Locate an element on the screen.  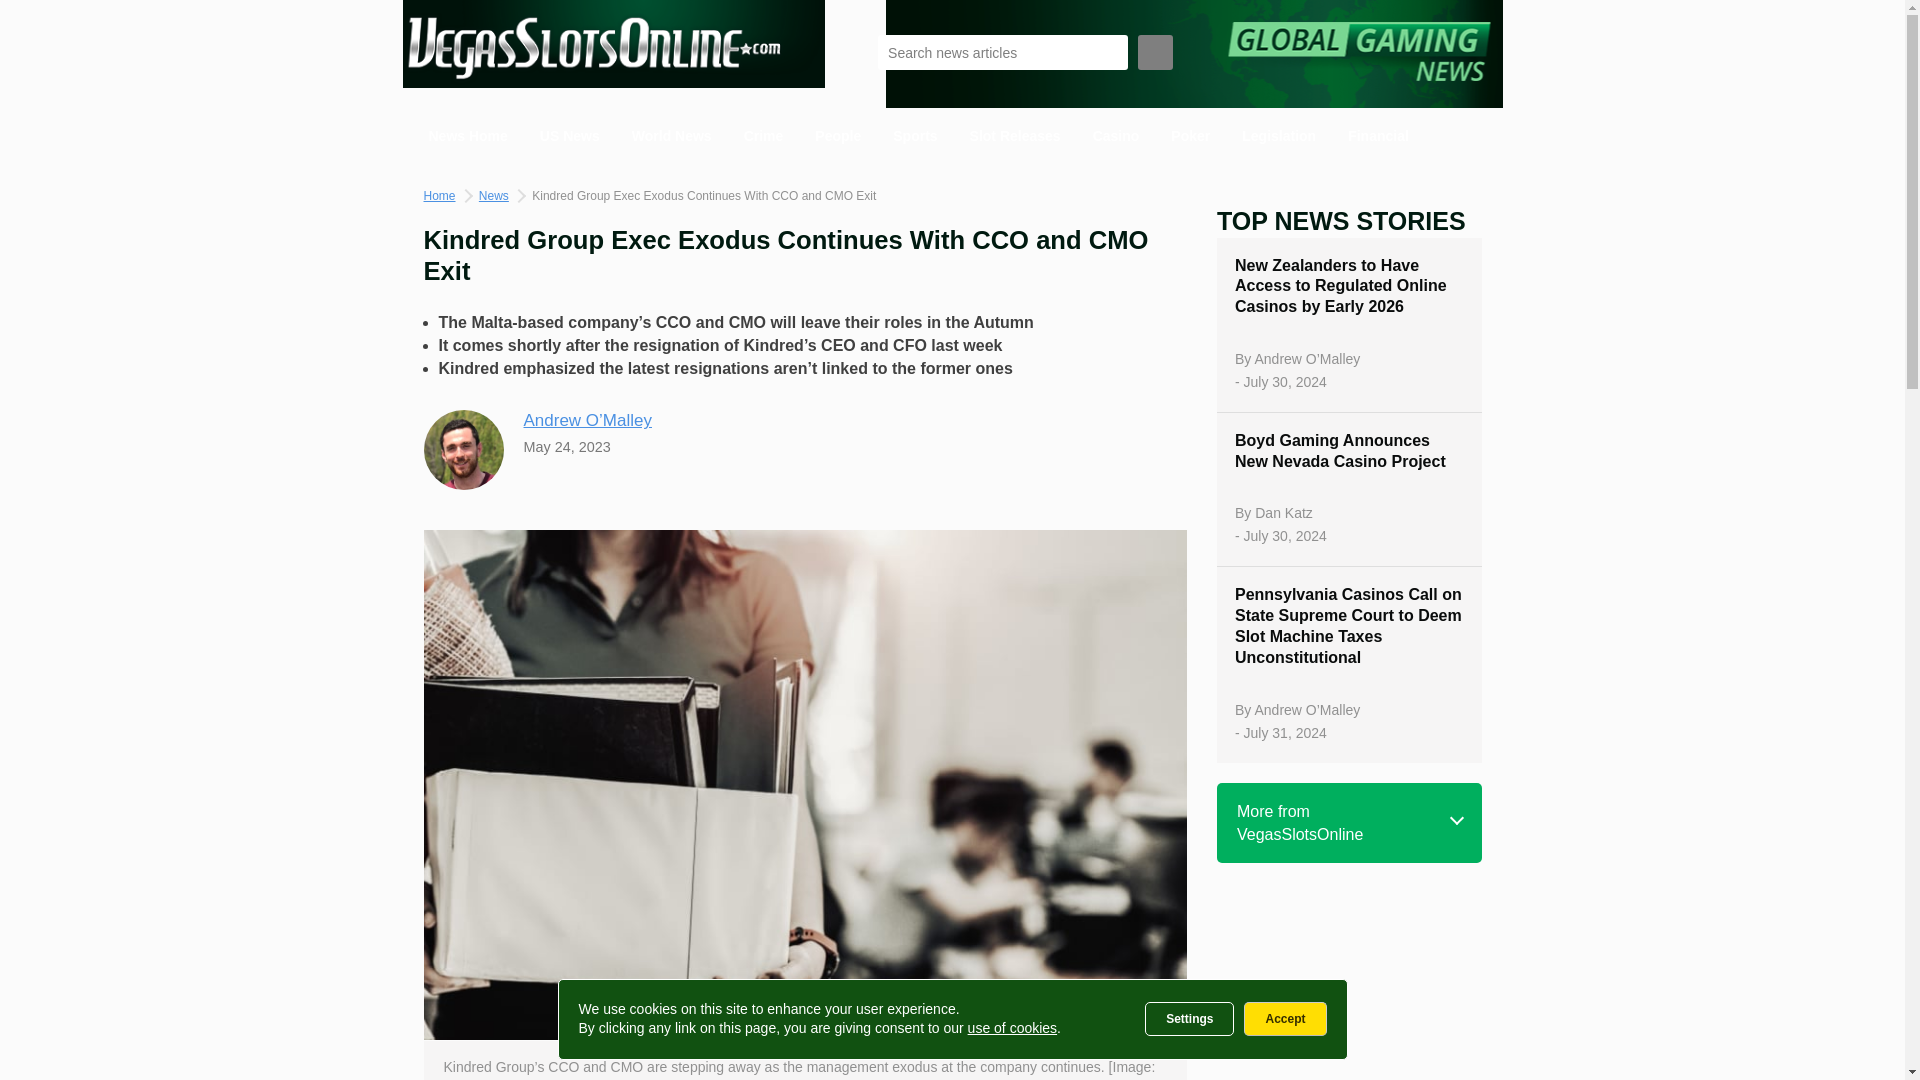
US News is located at coordinates (570, 136).